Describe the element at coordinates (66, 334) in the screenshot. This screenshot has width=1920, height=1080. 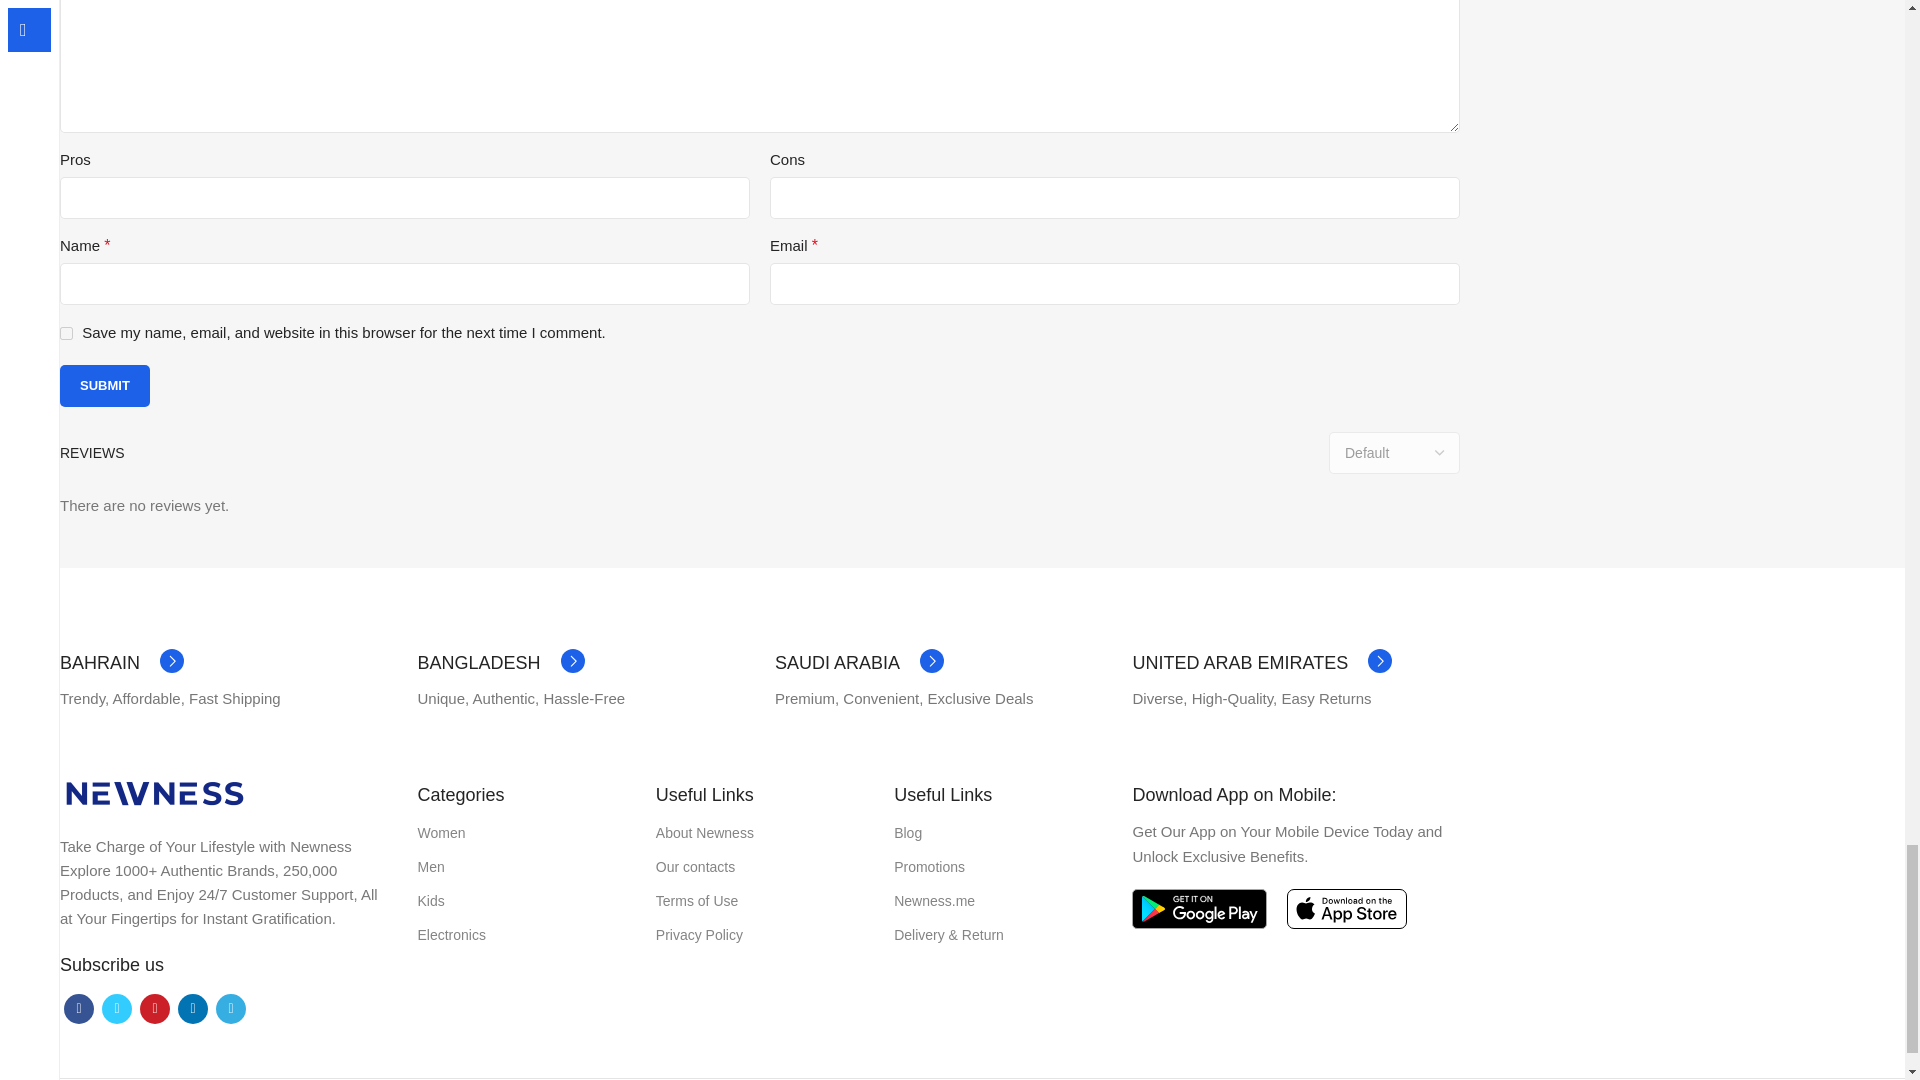
I see `yes` at that location.